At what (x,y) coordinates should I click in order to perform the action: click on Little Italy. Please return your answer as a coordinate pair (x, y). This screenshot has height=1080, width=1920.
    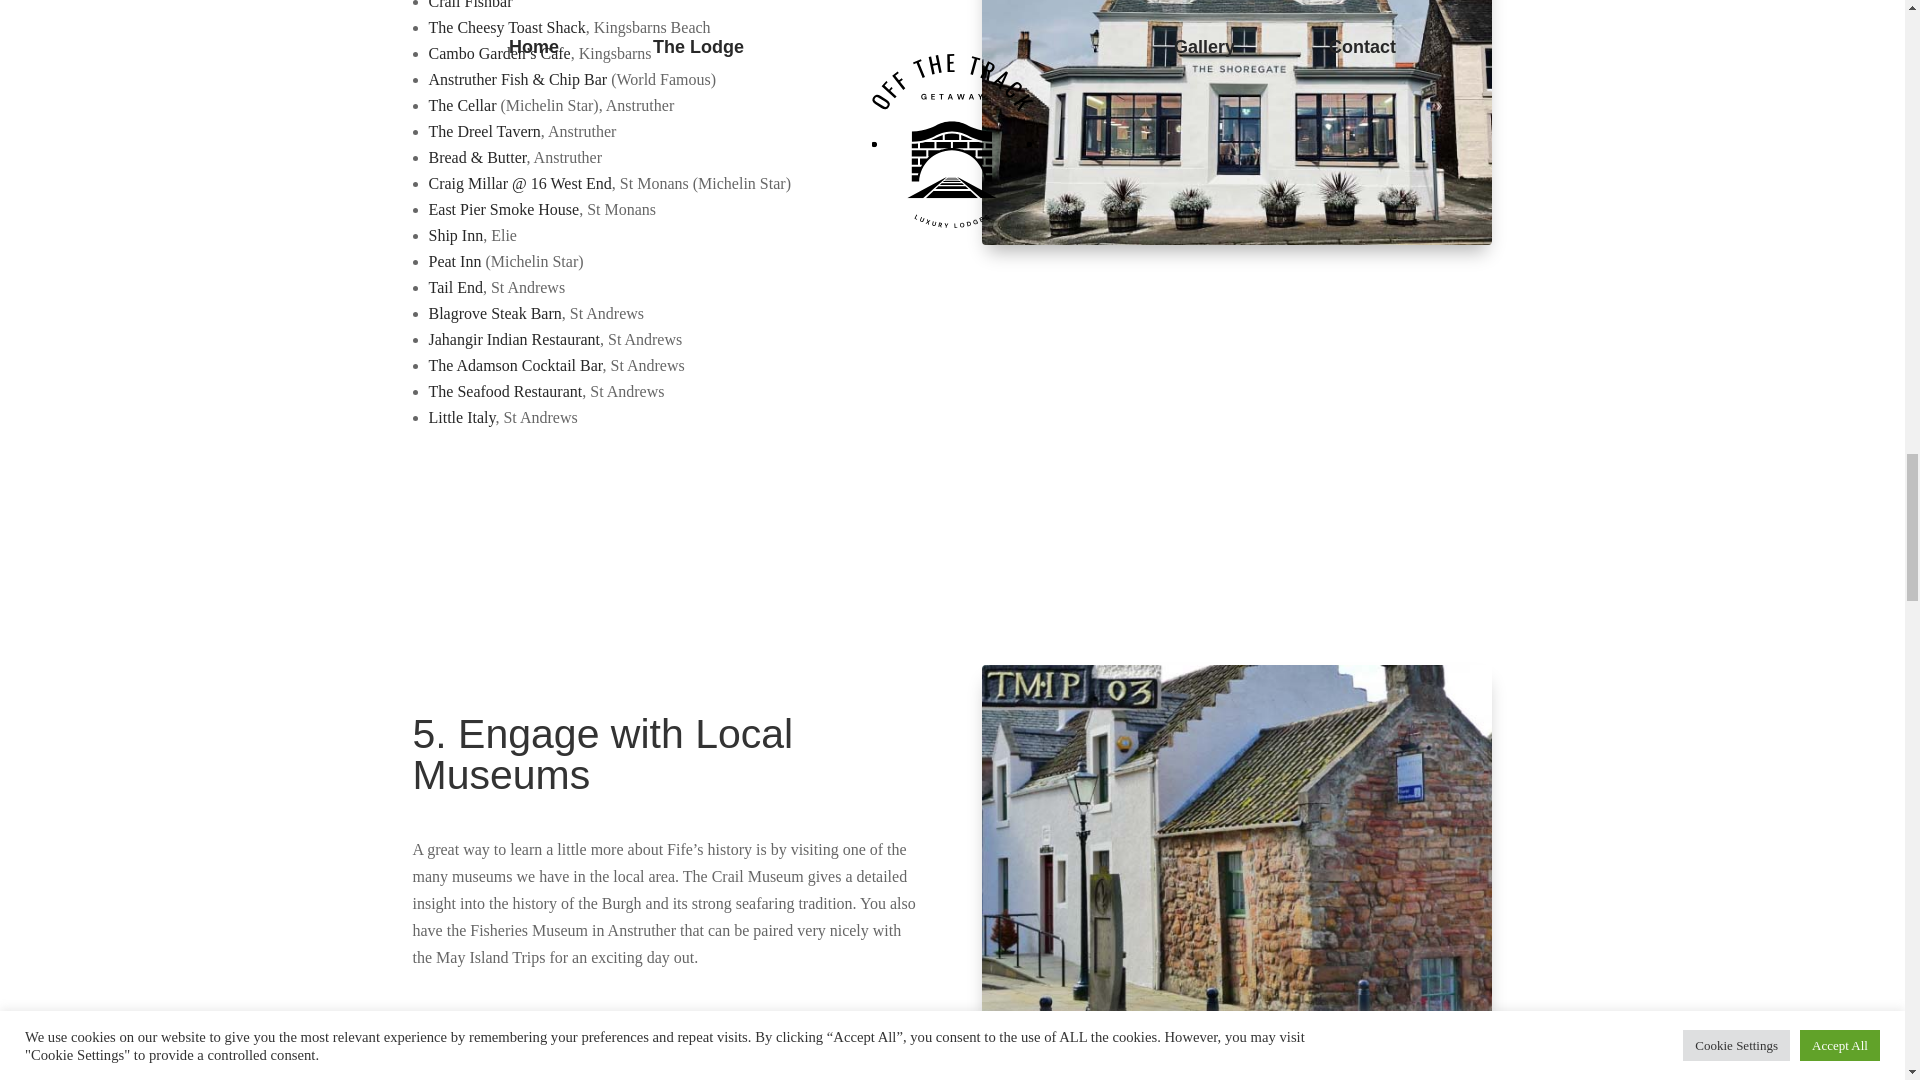
    Looking at the image, I should click on (462, 417).